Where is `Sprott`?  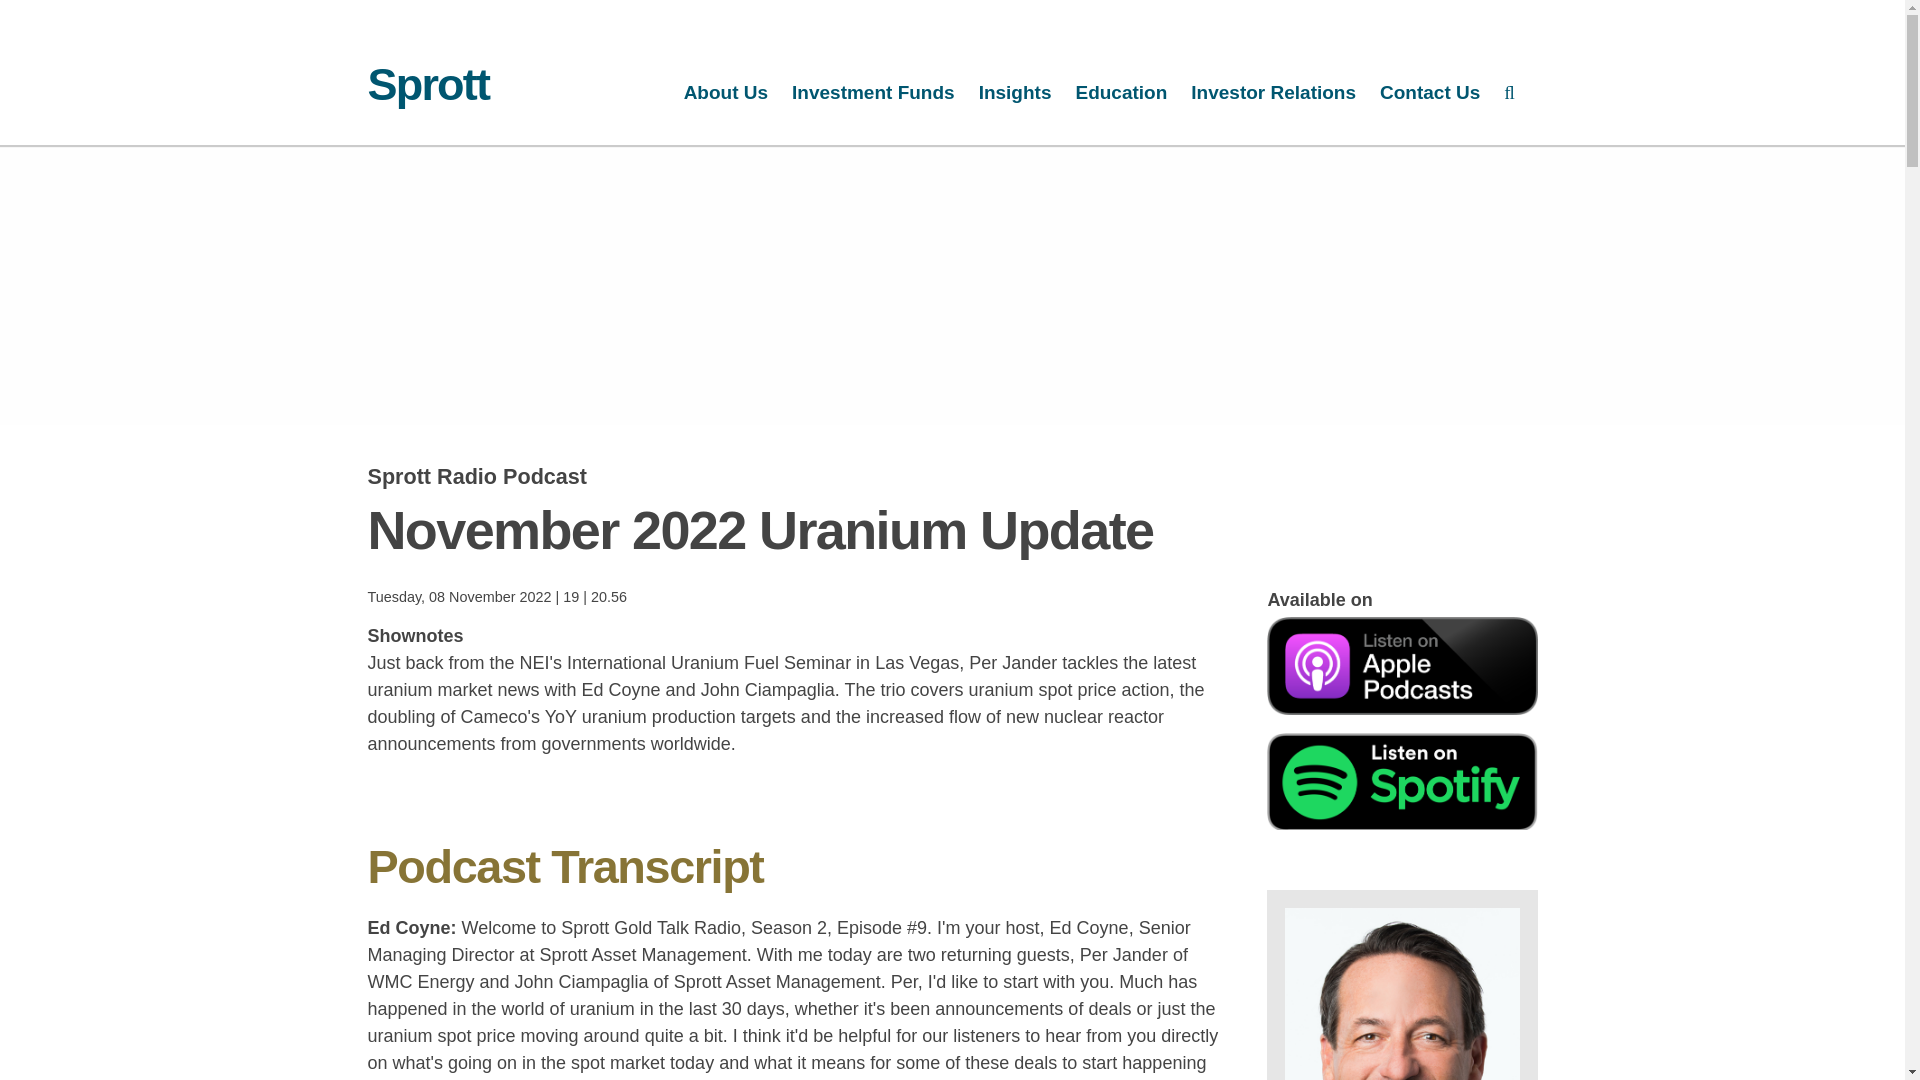 Sprott is located at coordinates (428, 84).